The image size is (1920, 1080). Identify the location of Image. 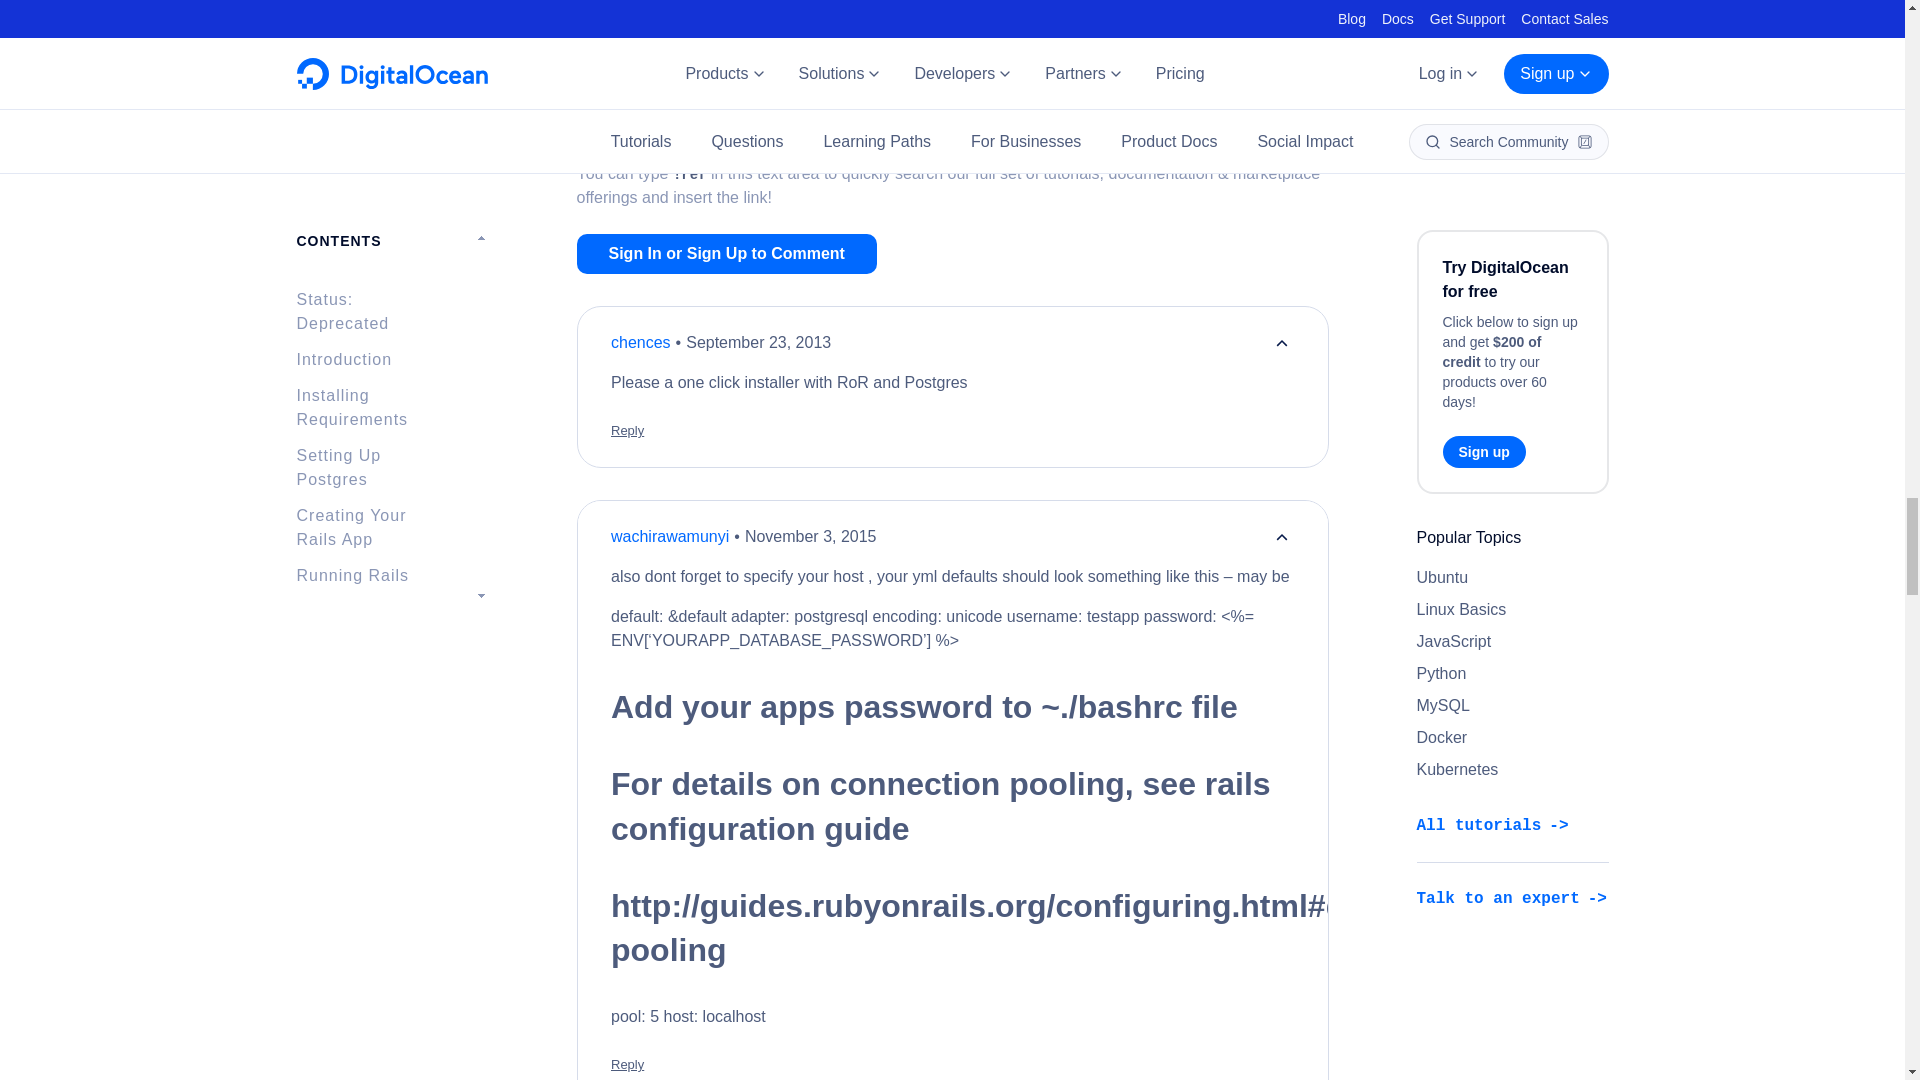
(750, 16).